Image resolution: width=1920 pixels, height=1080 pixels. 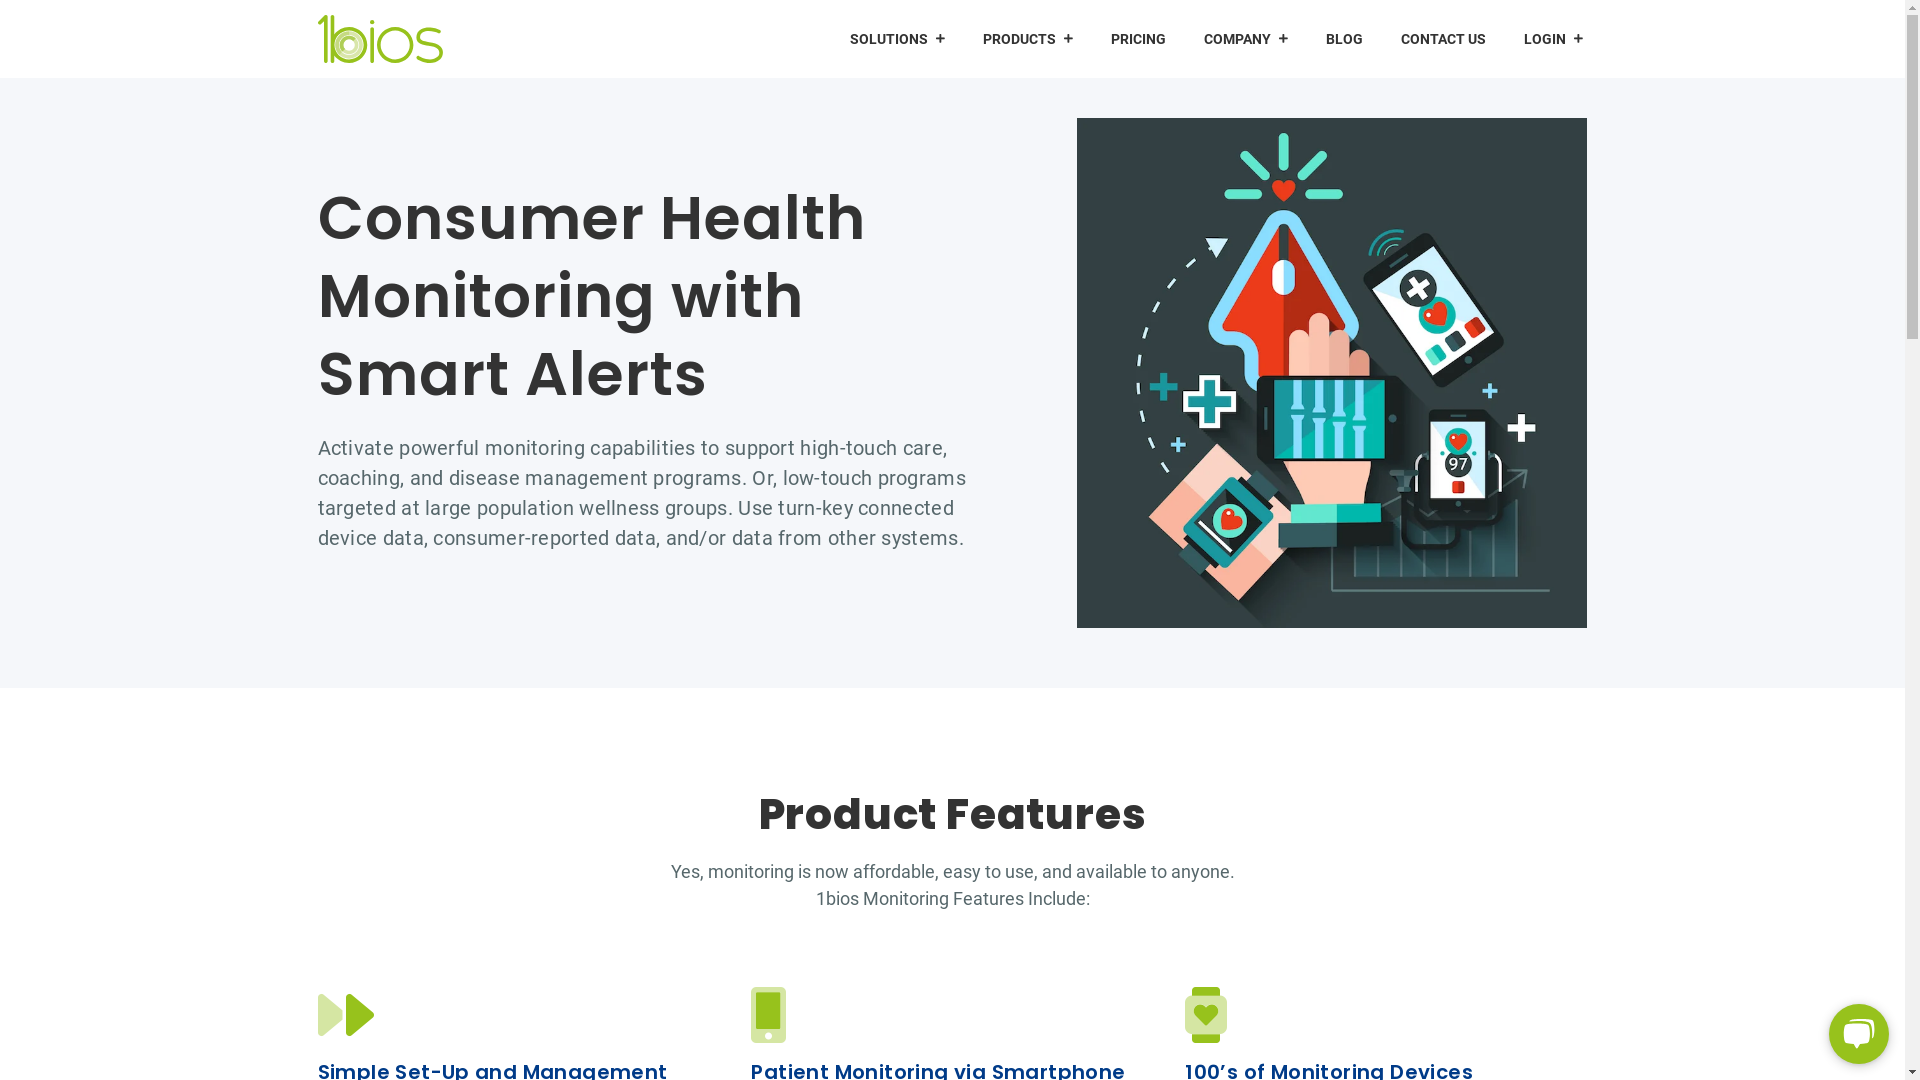 What do you see at coordinates (1138, 40) in the screenshot?
I see `PRICING` at bounding box center [1138, 40].